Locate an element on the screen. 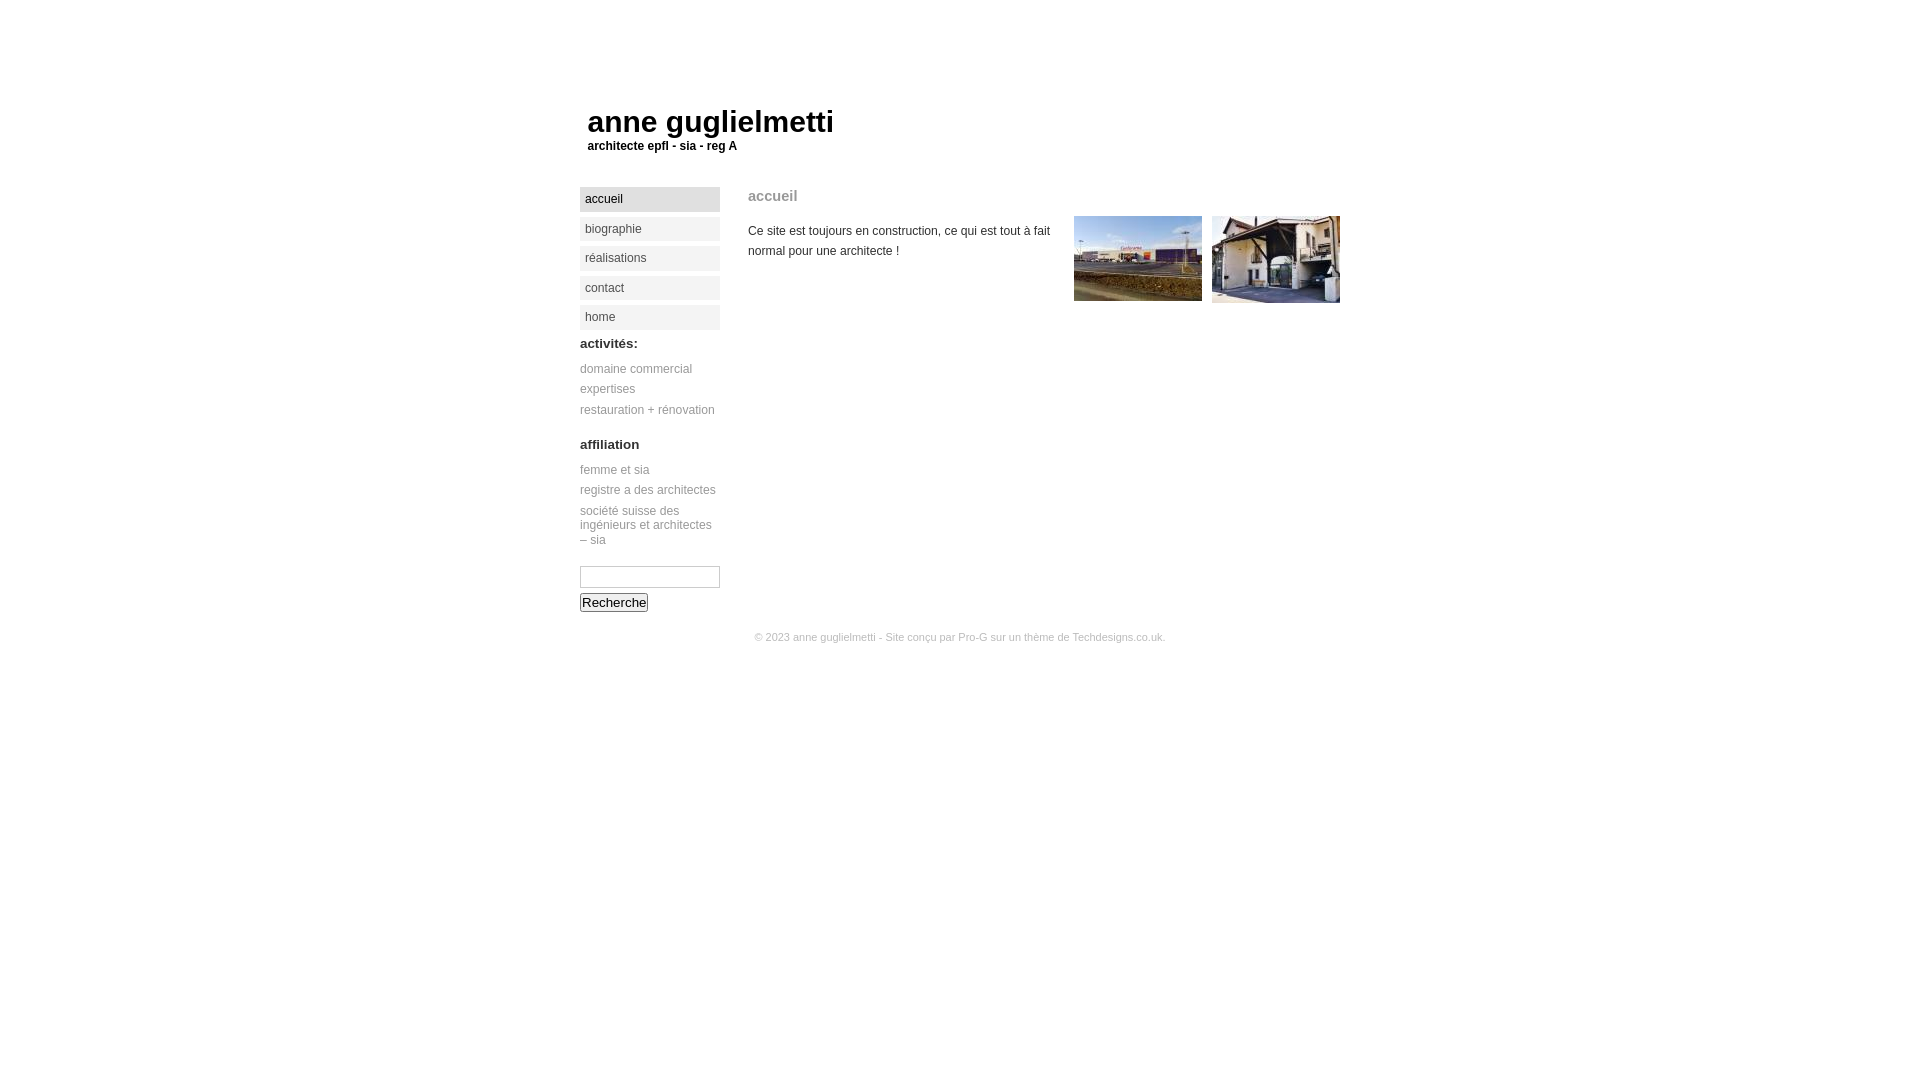 This screenshot has height=1080, width=1920. domaine commercial is located at coordinates (636, 369).